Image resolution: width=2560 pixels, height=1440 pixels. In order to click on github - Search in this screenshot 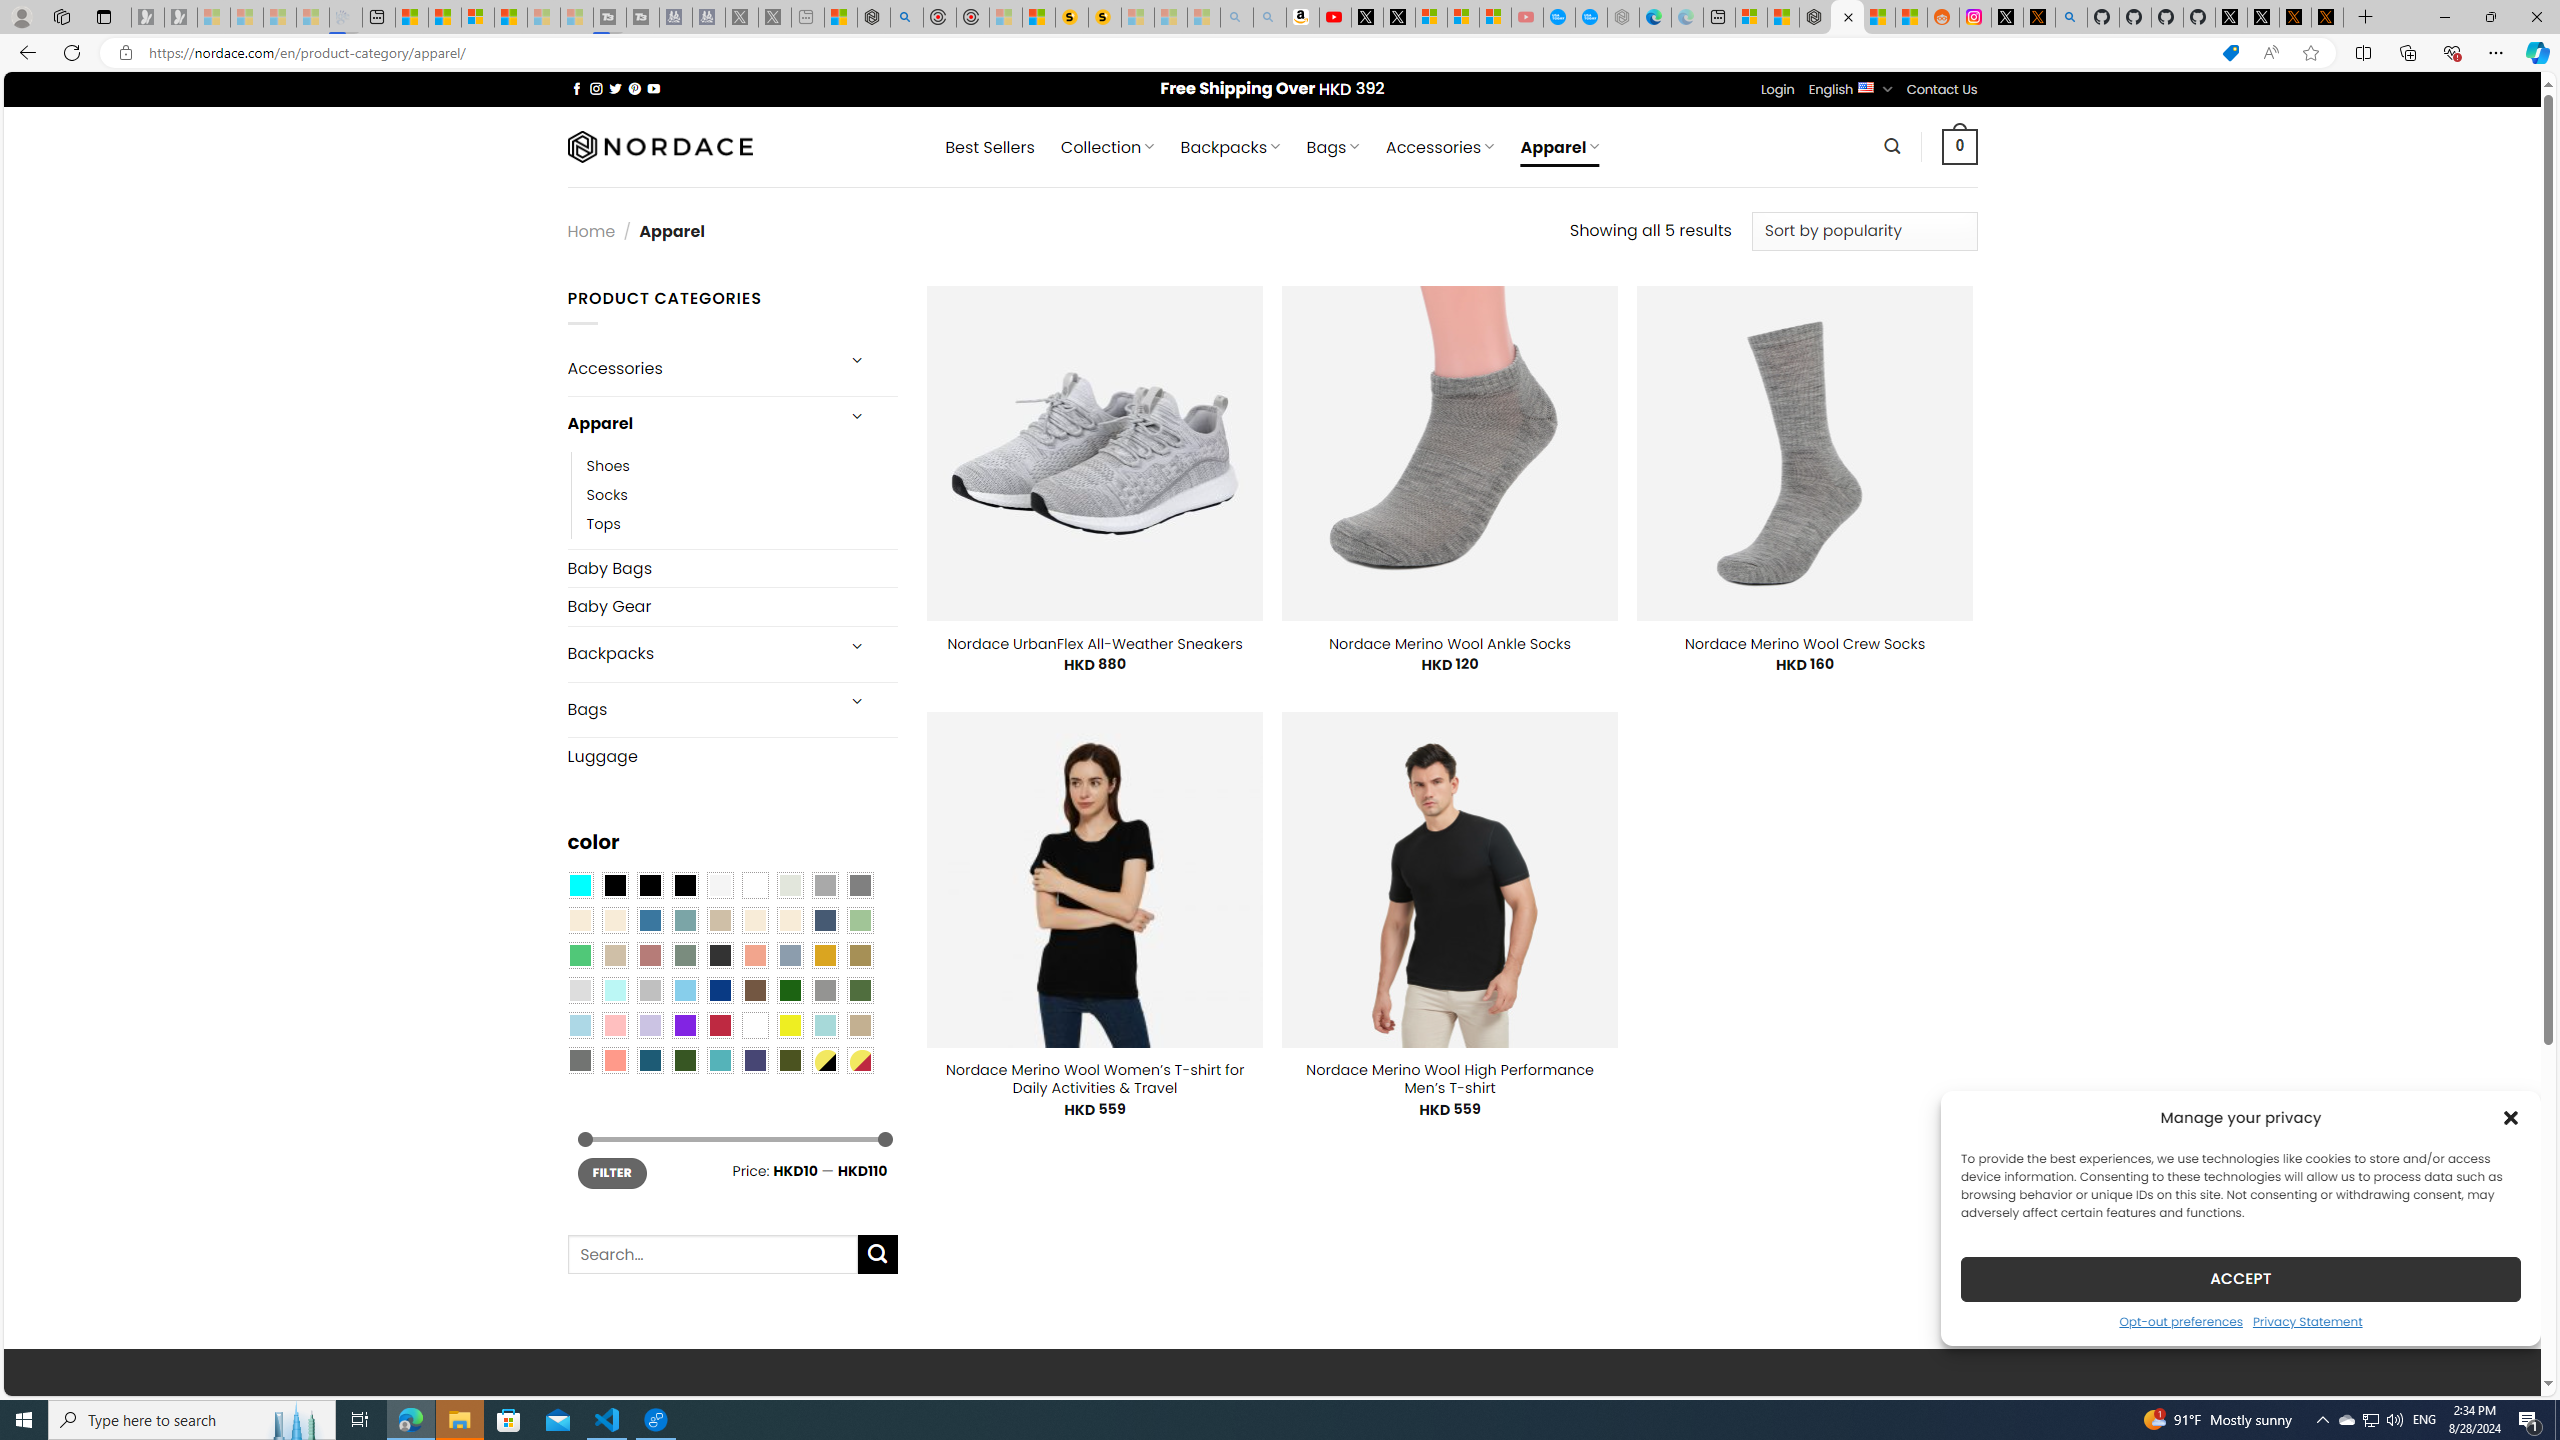, I will do `click(2072, 17)`.